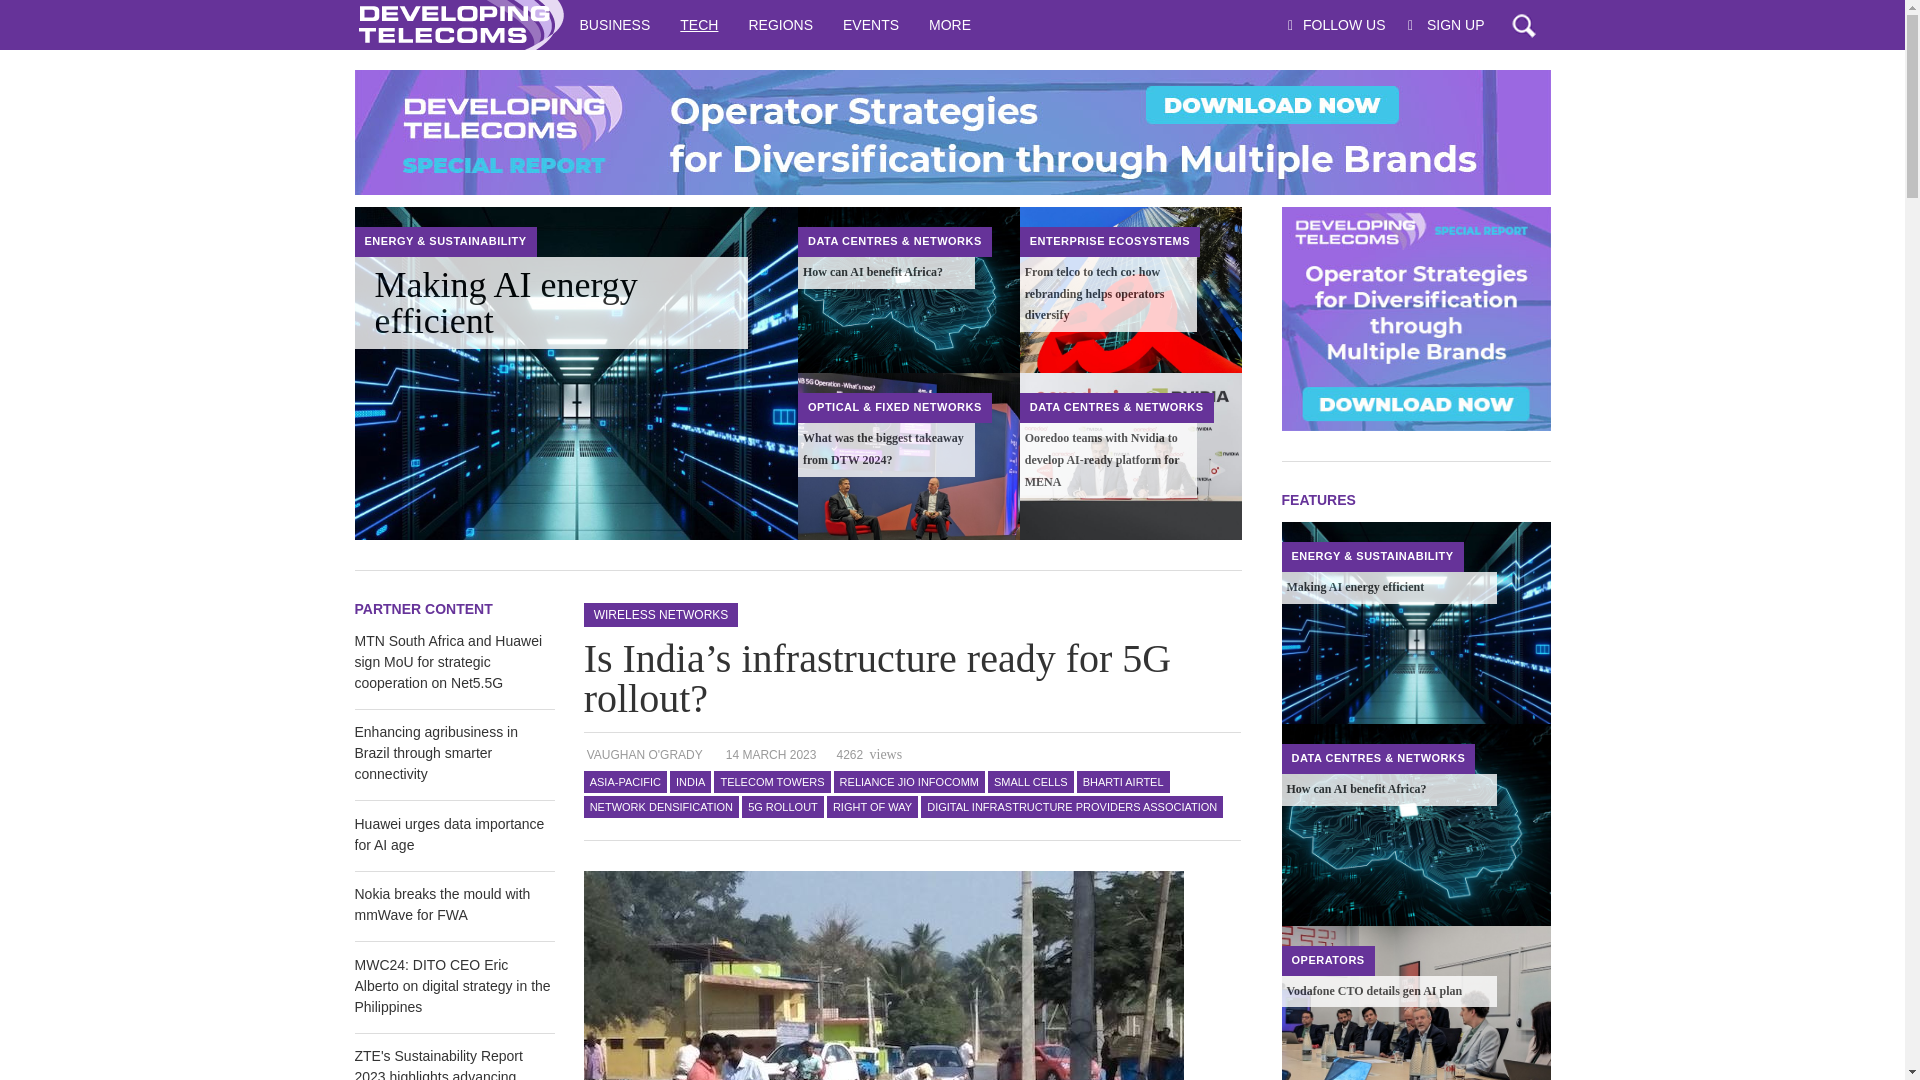 The width and height of the screenshot is (1920, 1080). Describe the element at coordinates (780, 24) in the screenshot. I see `REGIONS` at that location.